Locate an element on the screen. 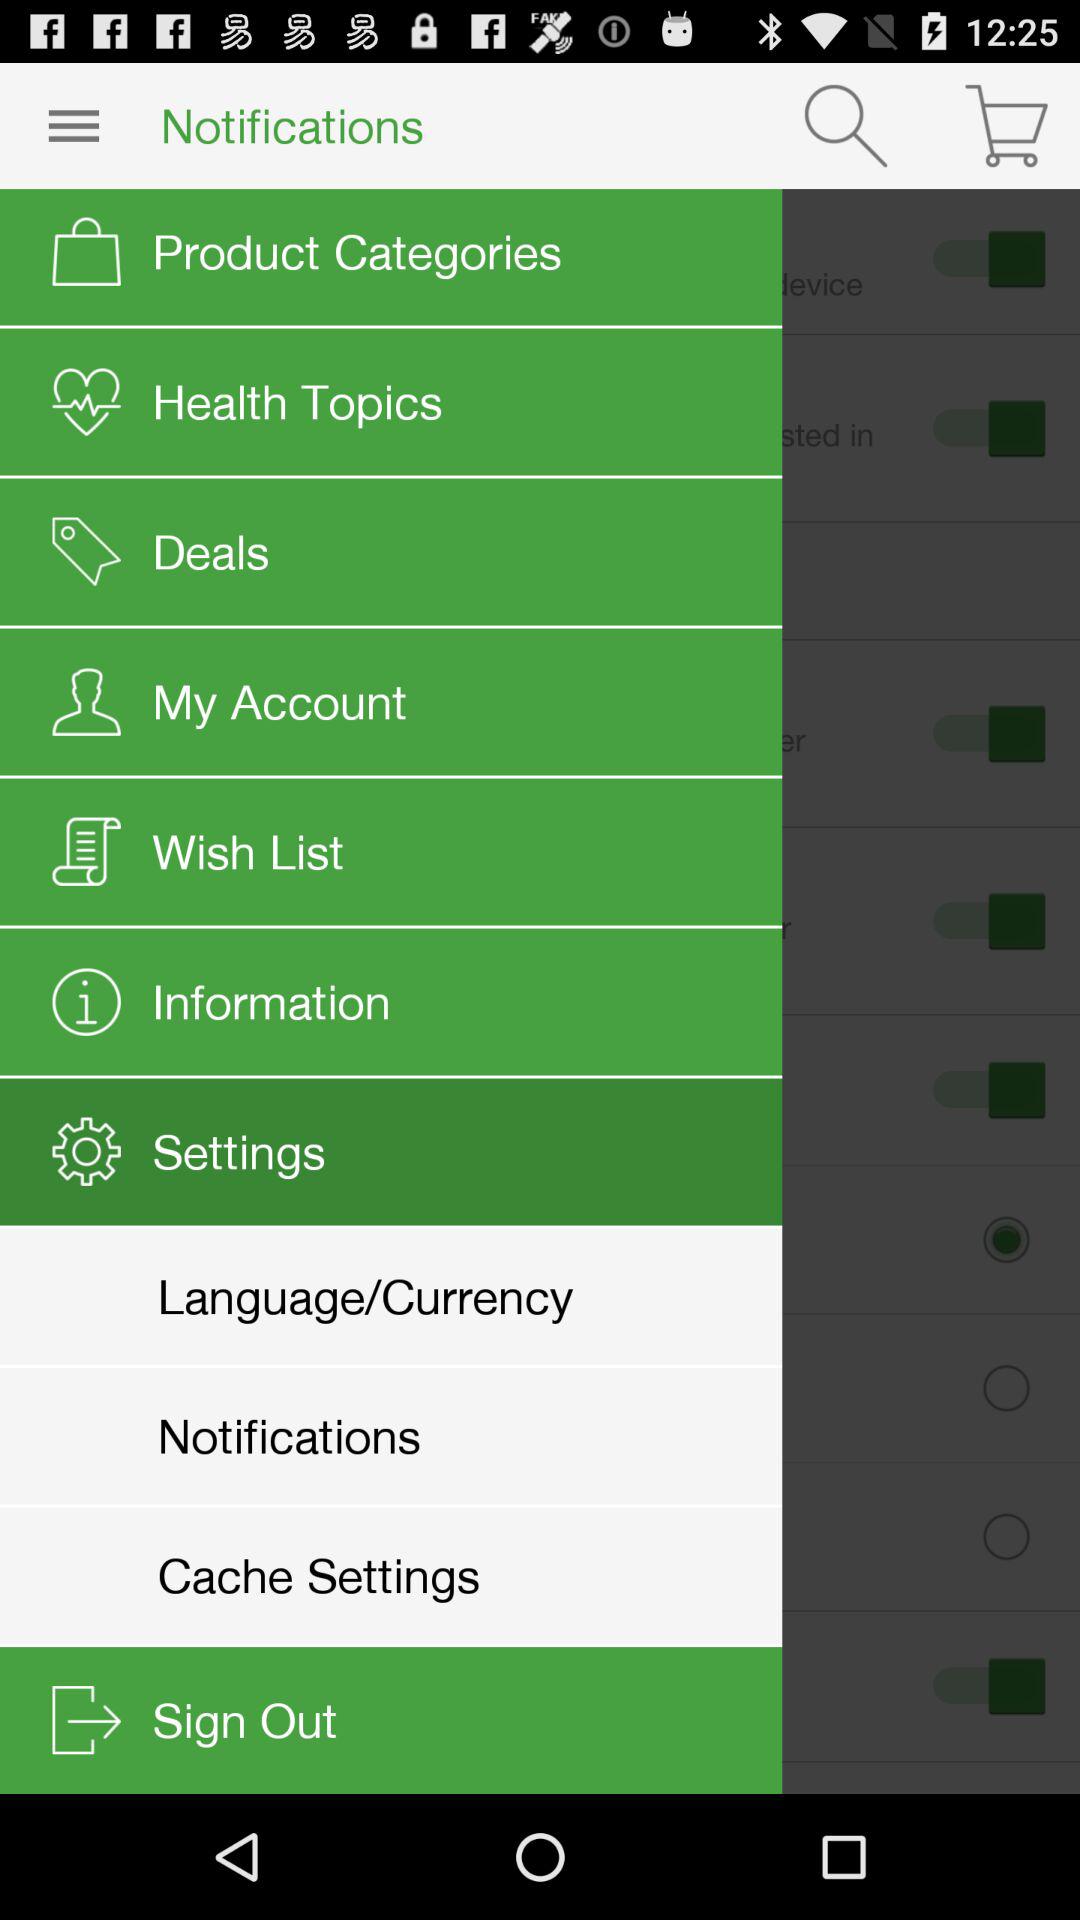  click the button cache settings on the web page is located at coordinates (556, 1536).